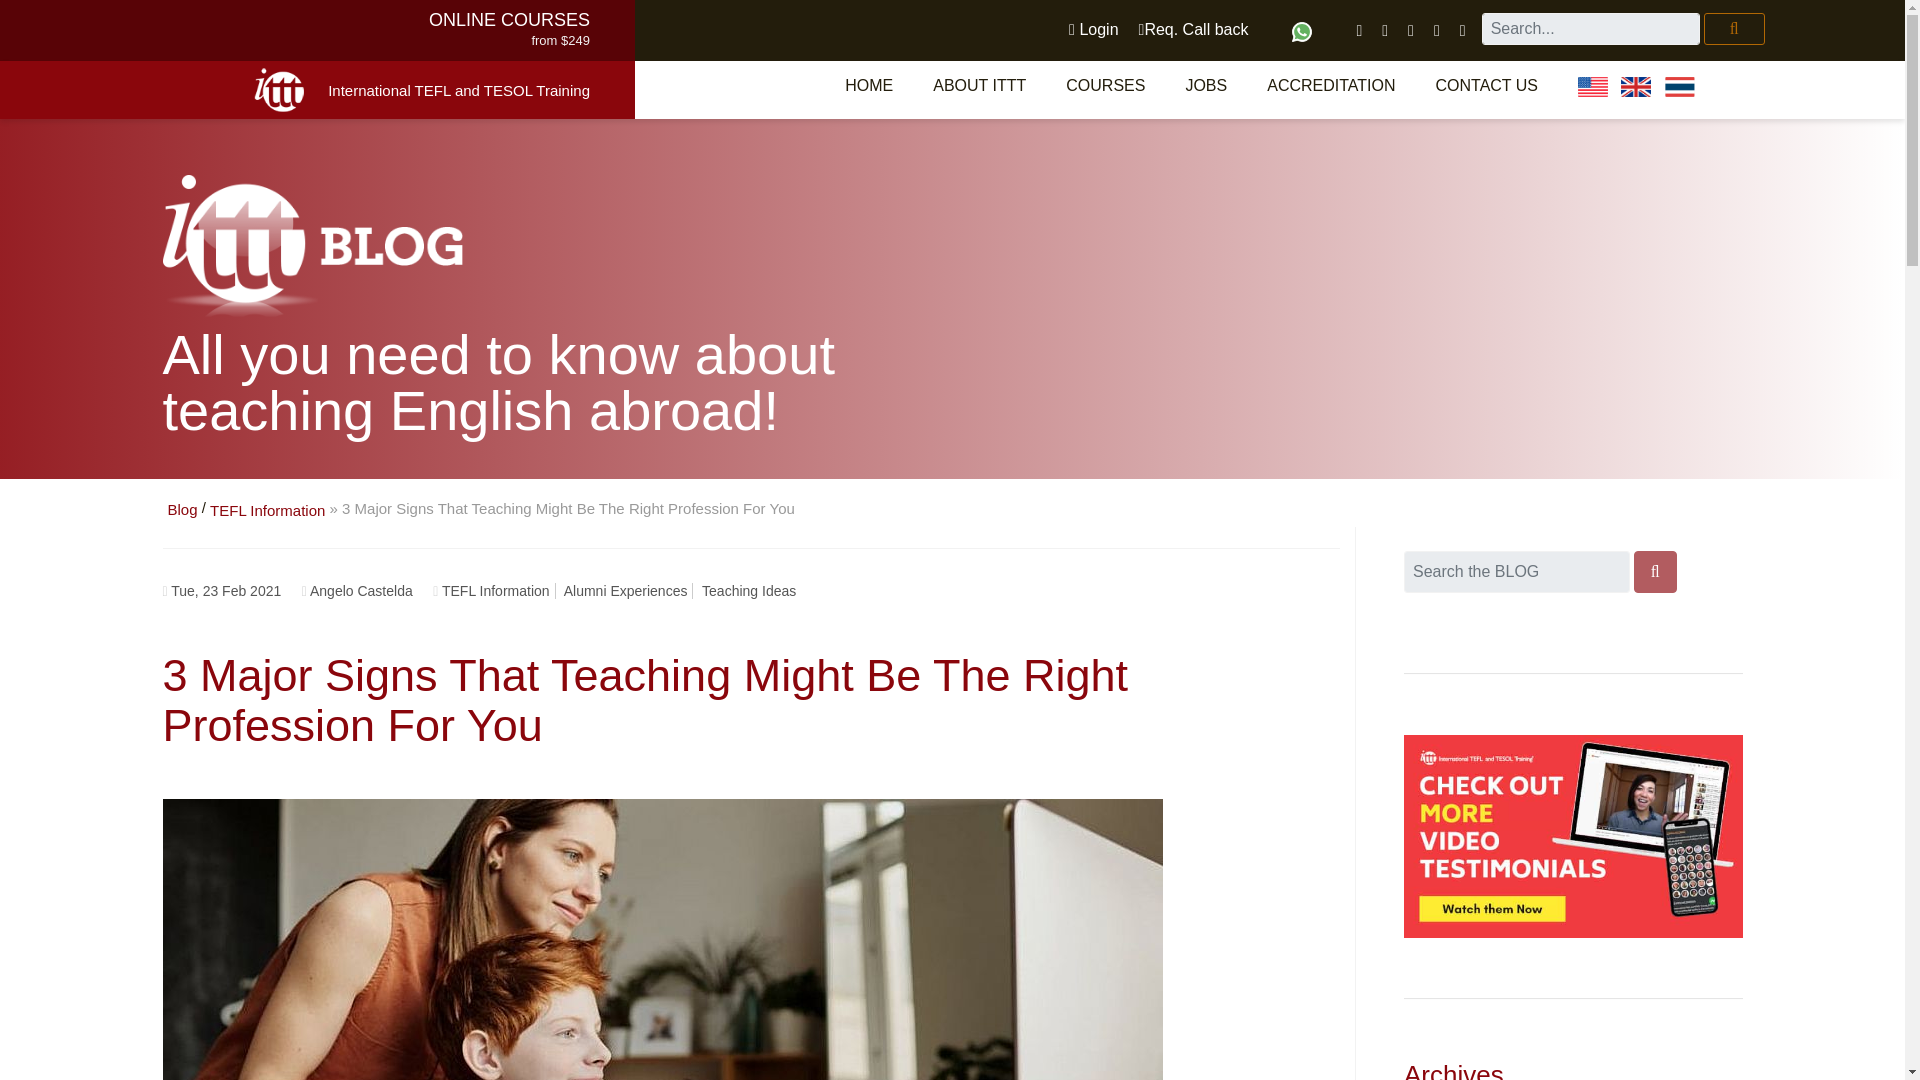 This screenshot has width=1920, height=1080. I want to click on UK Office, so click(1636, 86).